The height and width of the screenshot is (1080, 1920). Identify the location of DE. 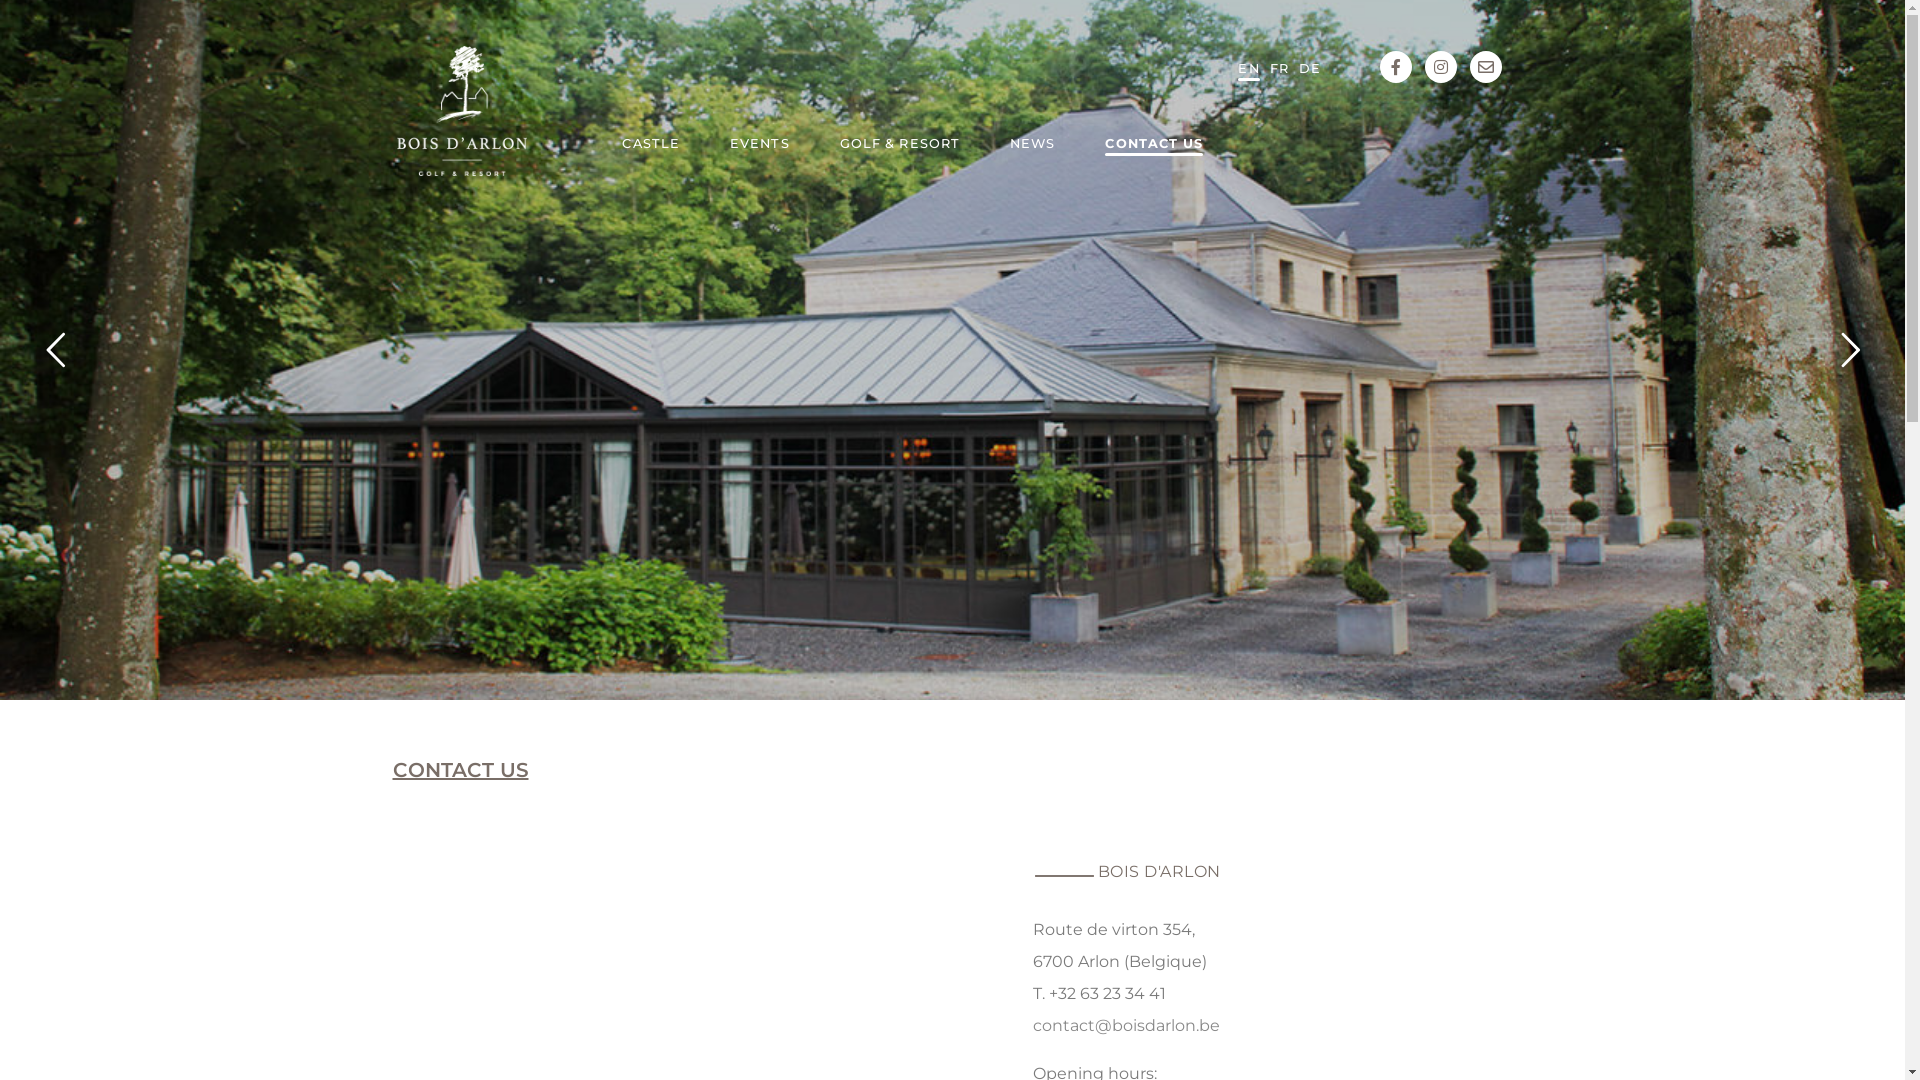
(1310, 68).